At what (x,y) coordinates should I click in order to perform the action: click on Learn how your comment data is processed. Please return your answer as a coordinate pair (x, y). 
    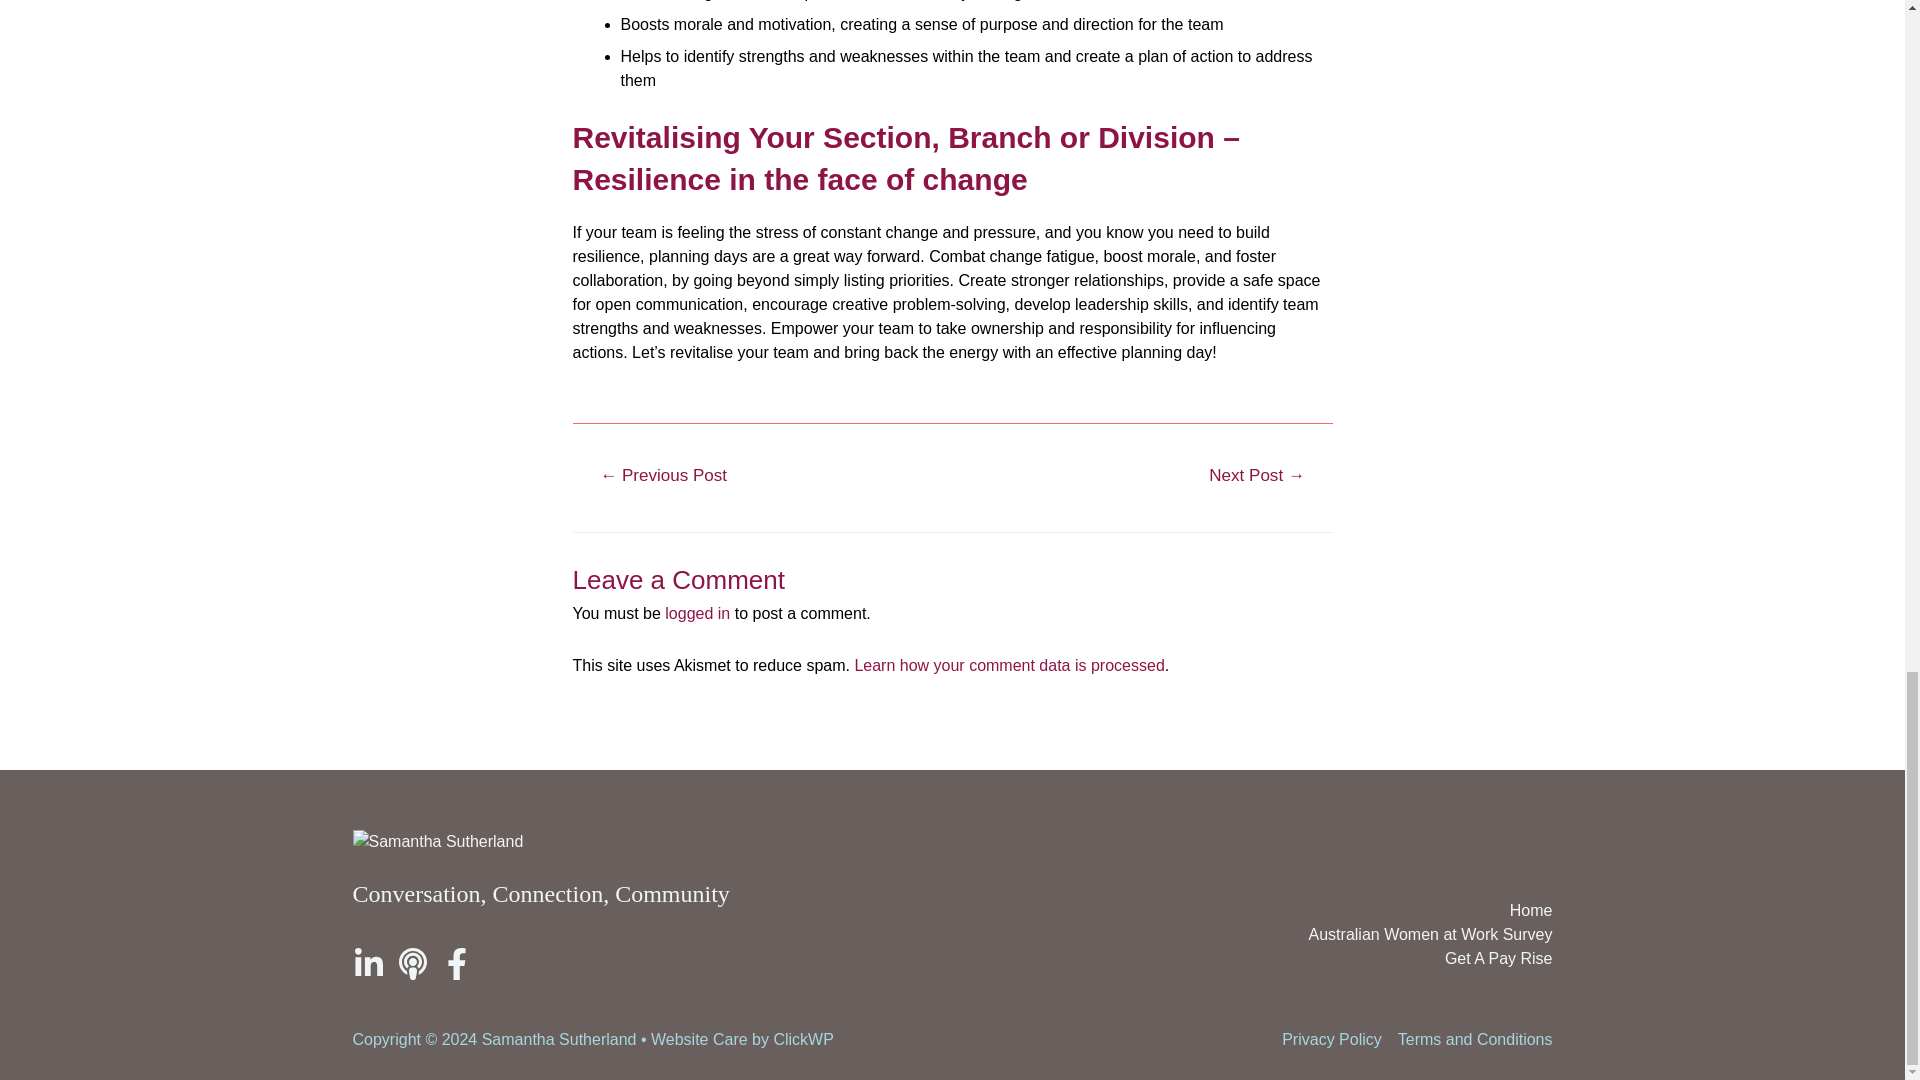
    Looking at the image, I should click on (1008, 664).